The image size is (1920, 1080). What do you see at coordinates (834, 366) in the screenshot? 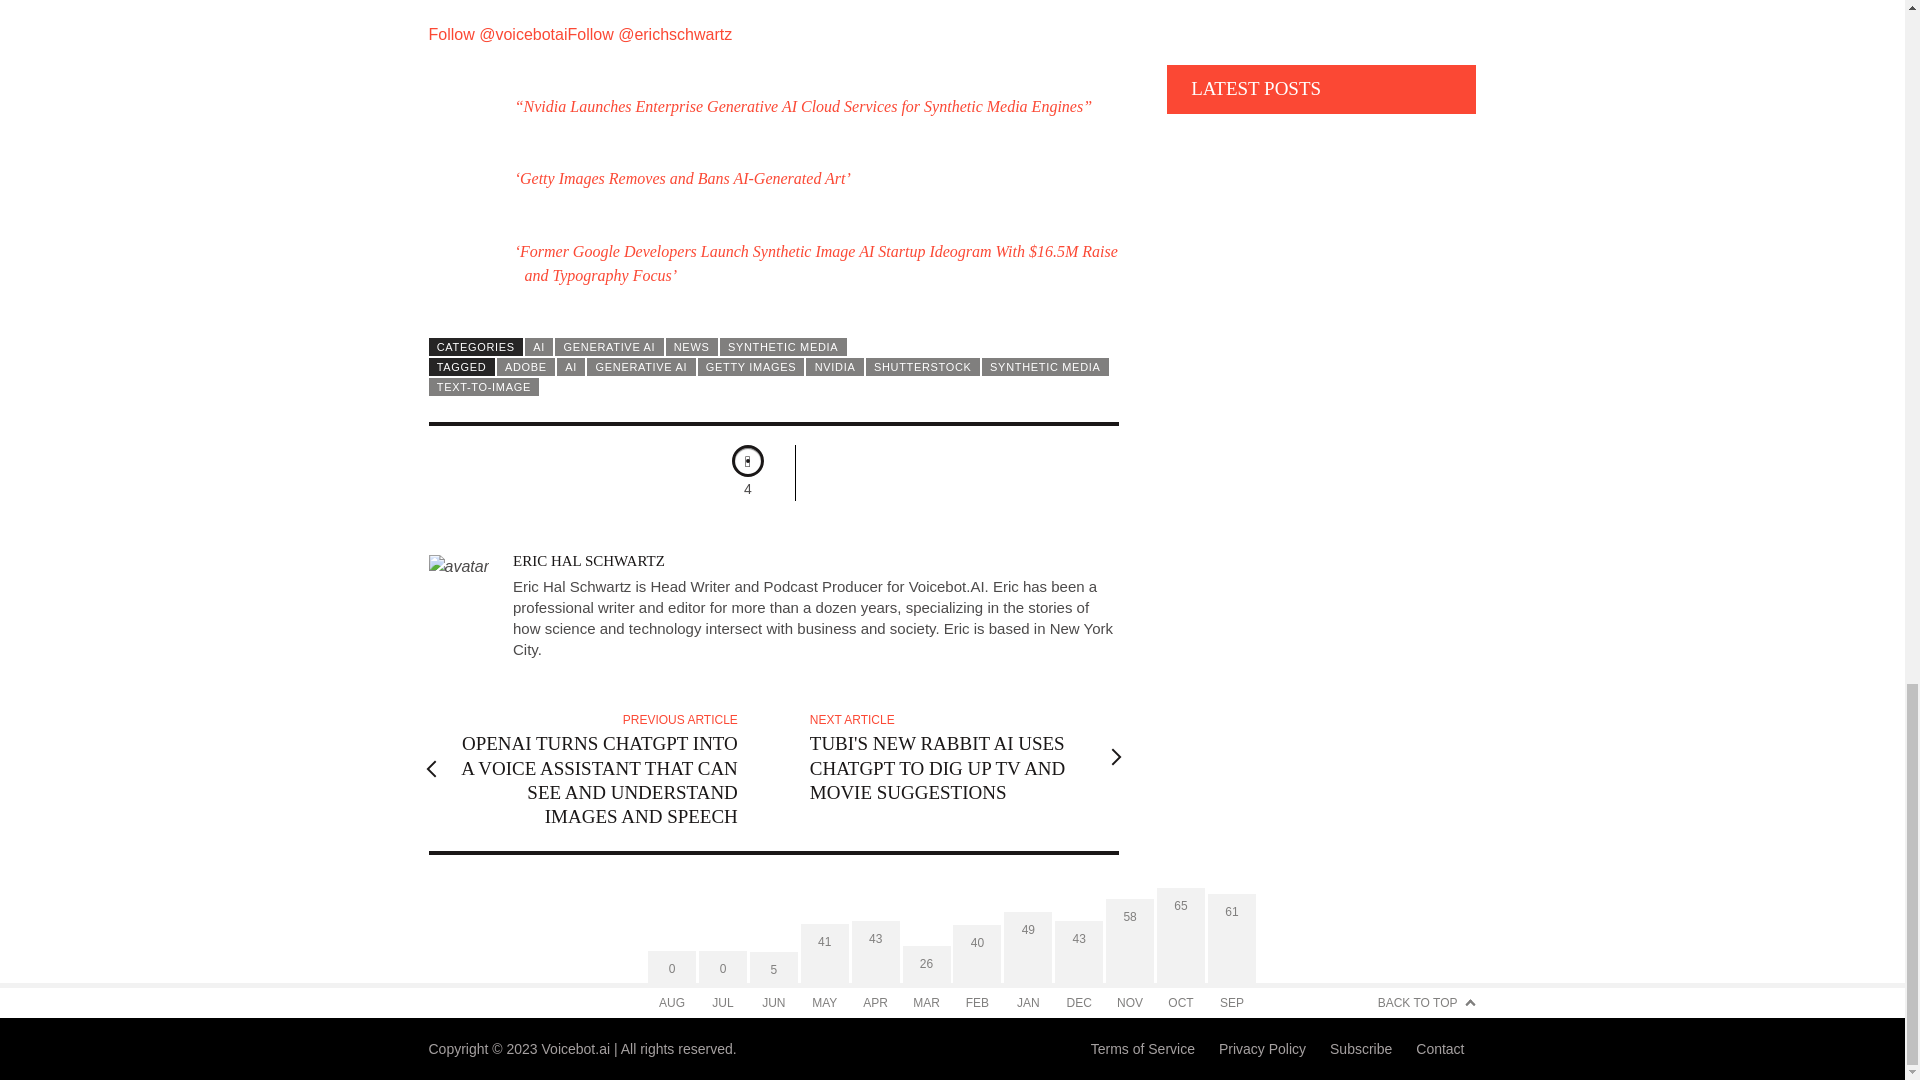
I see `View all posts tagged nvidia` at bounding box center [834, 366].